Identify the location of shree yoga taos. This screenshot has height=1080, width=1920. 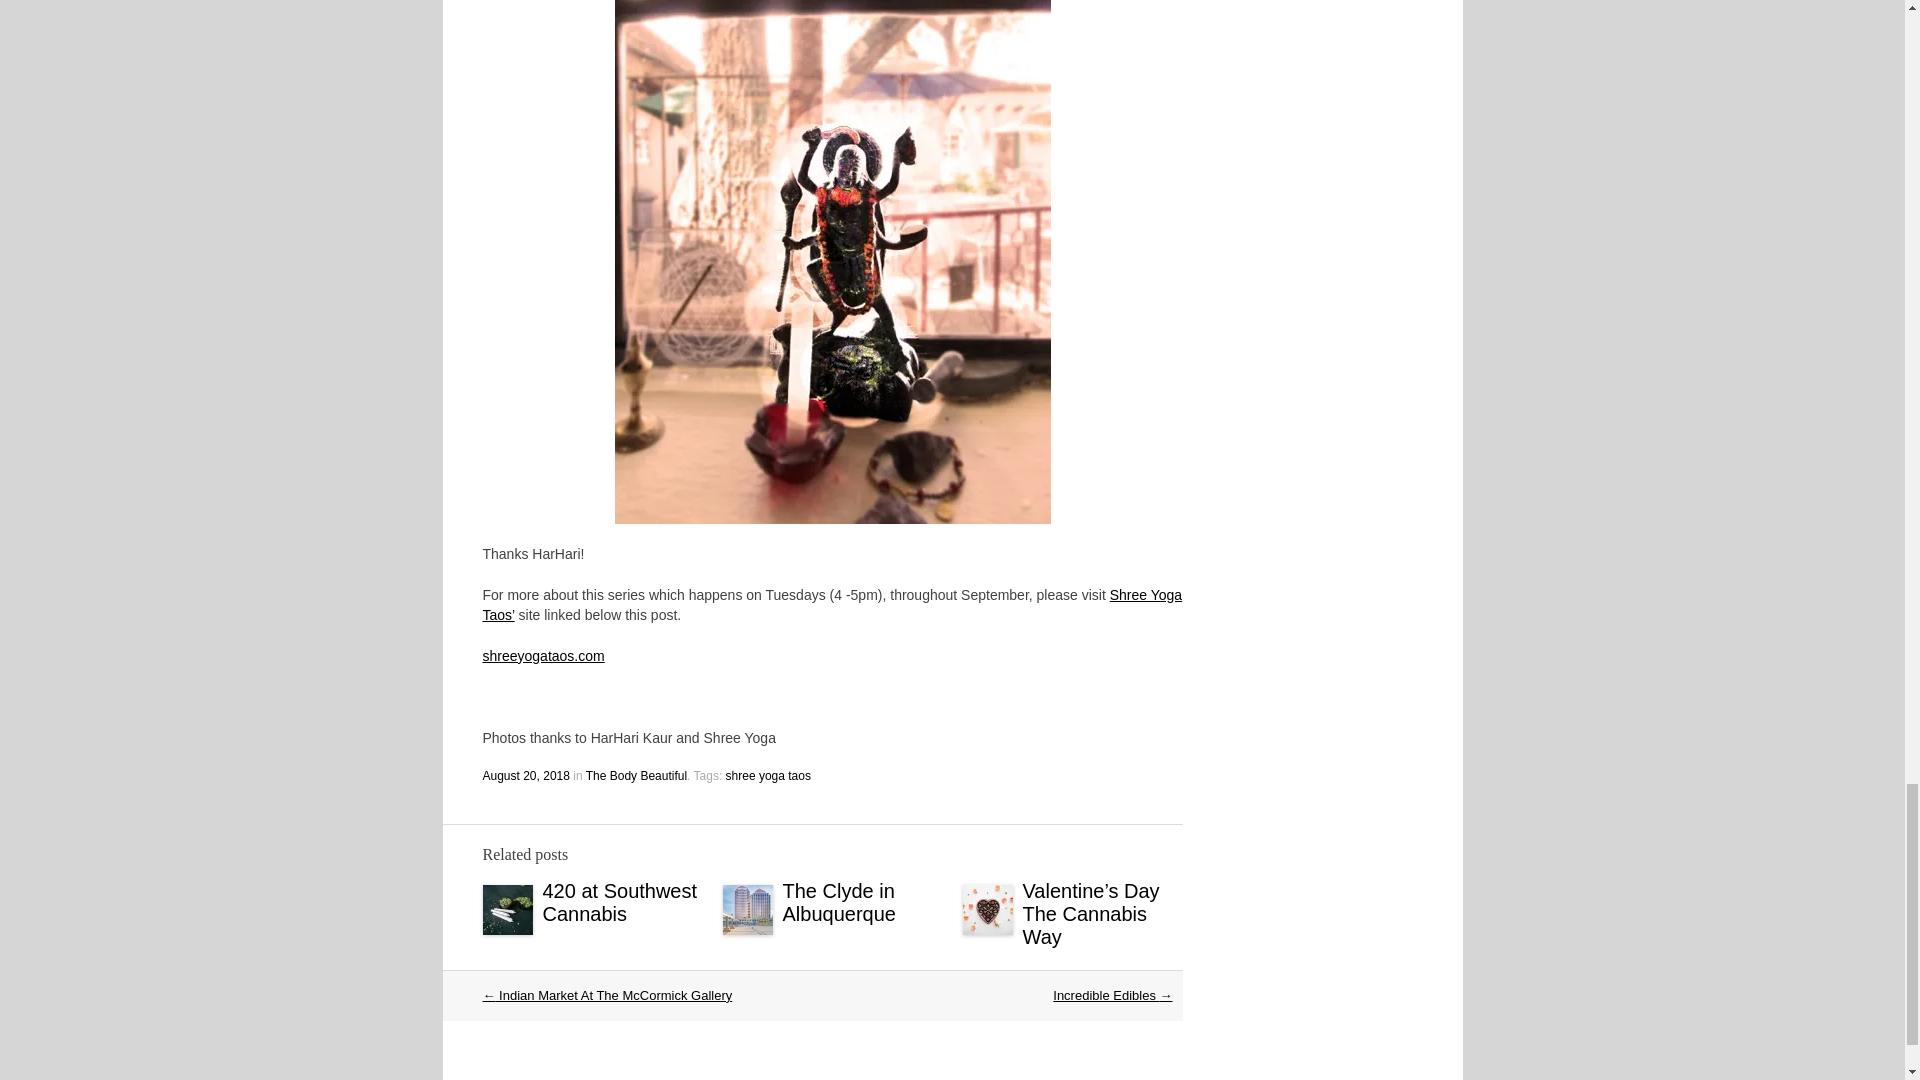
(768, 776).